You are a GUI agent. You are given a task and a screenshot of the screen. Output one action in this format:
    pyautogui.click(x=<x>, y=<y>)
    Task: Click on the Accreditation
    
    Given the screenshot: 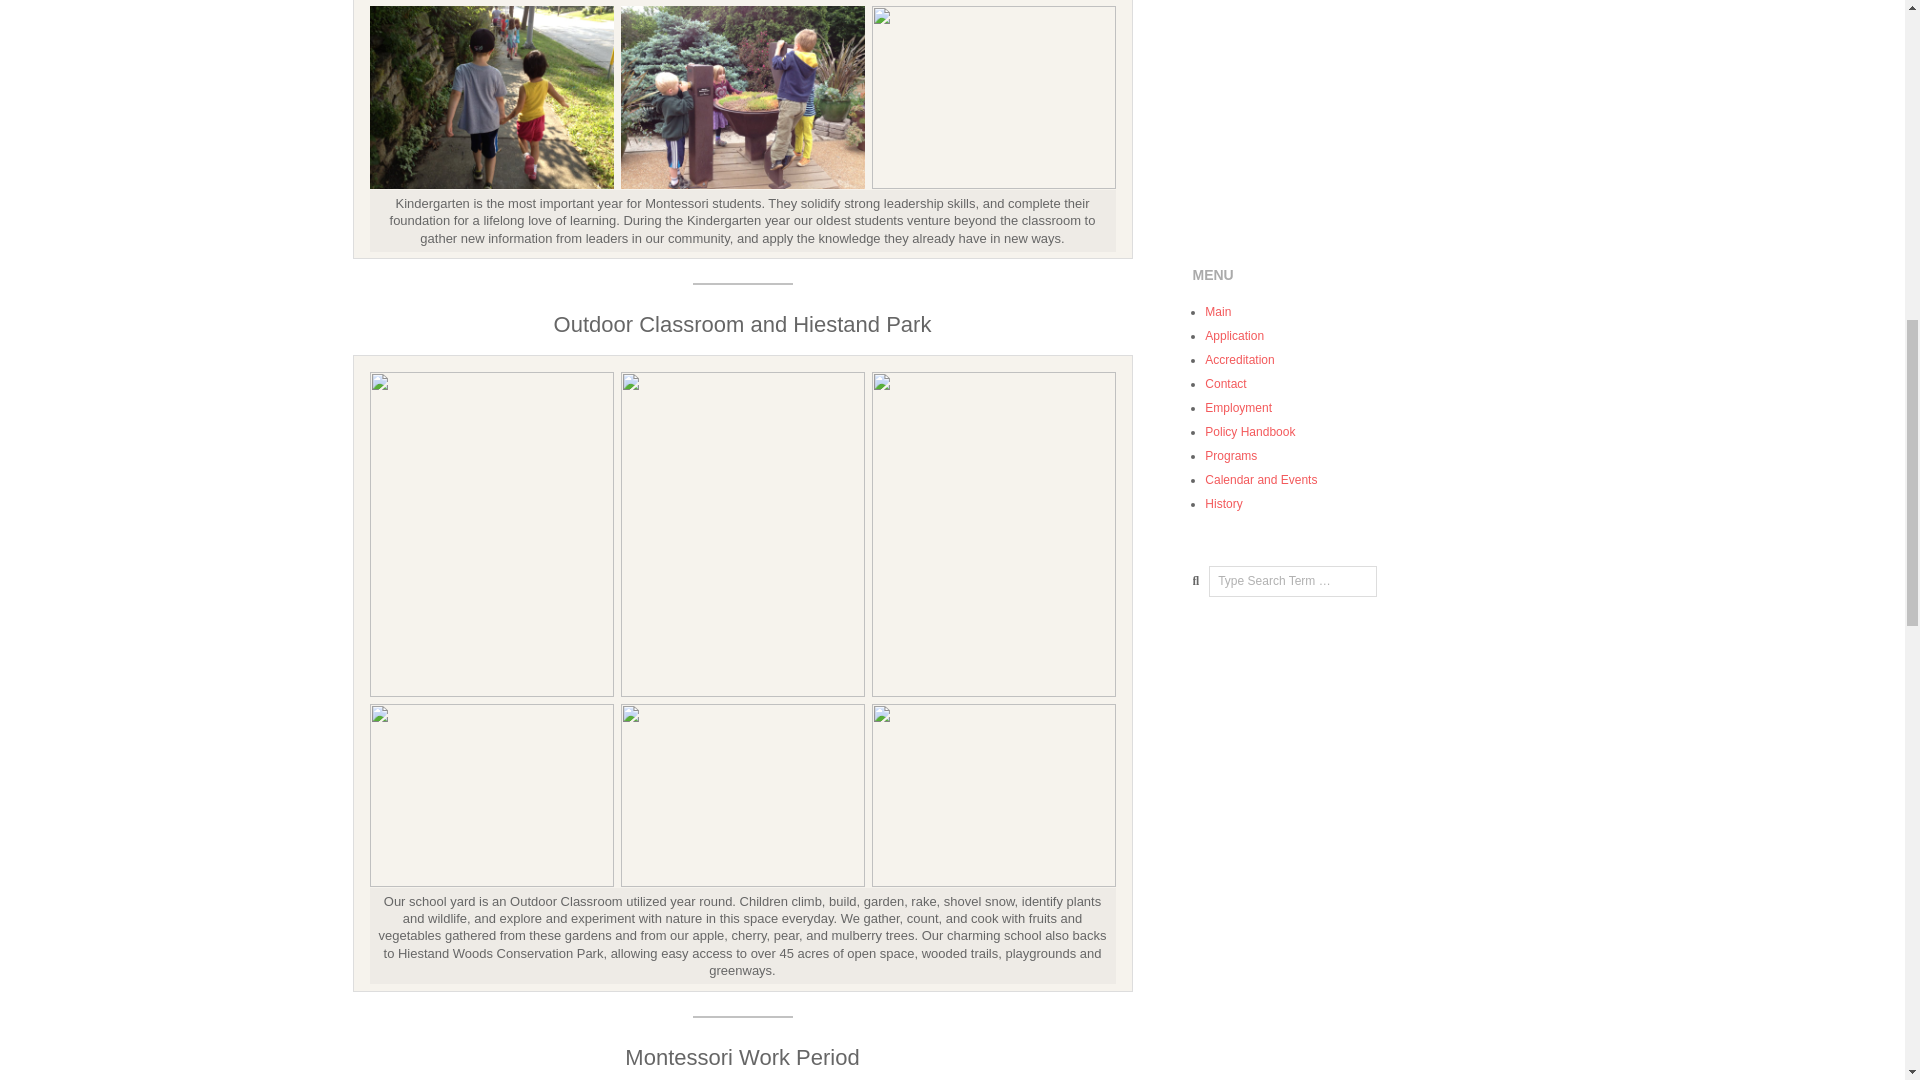 What is the action you would take?
    pyautogui.click(x=1240, y=360)
    